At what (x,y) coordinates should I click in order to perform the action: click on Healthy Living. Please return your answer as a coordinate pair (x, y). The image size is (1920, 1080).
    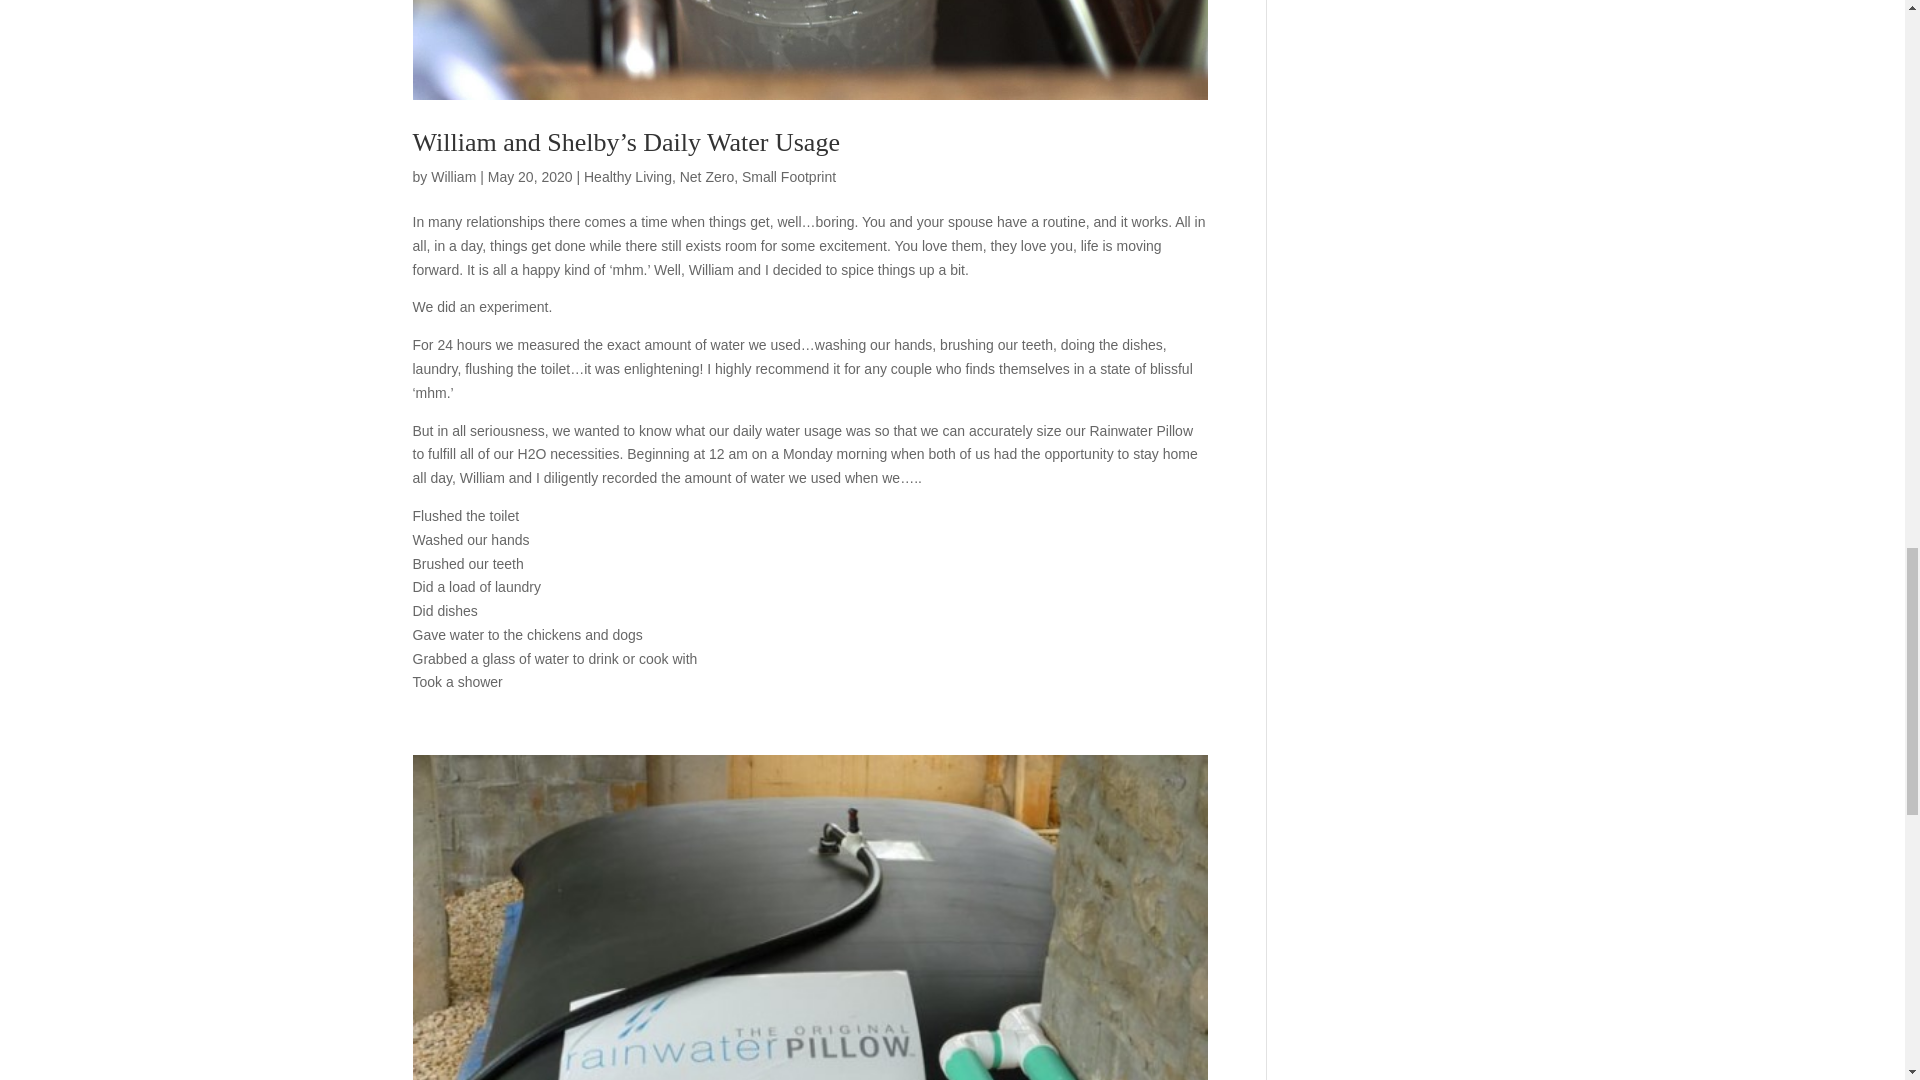
    Looking at the image, I should click on (628, 176).